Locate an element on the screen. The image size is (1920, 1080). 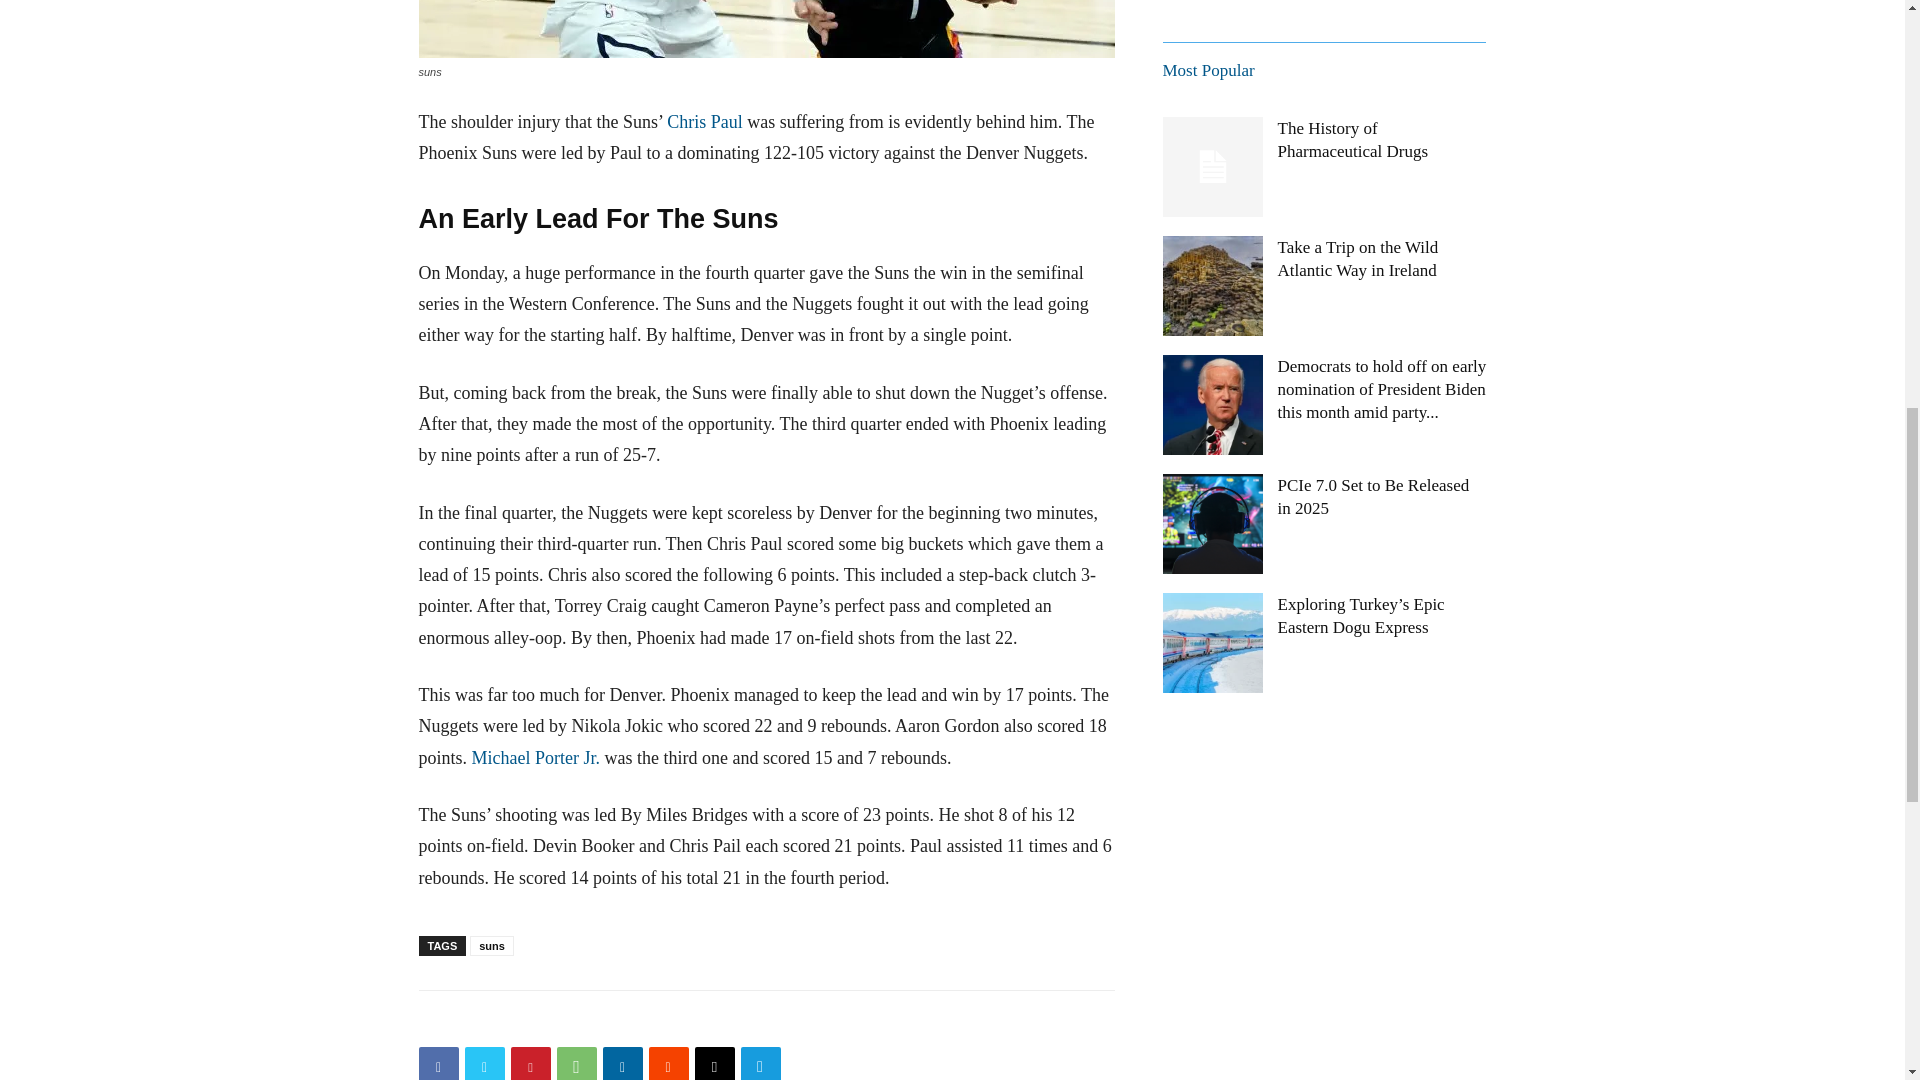
Chris Paul is located at coordinates (704, 122).